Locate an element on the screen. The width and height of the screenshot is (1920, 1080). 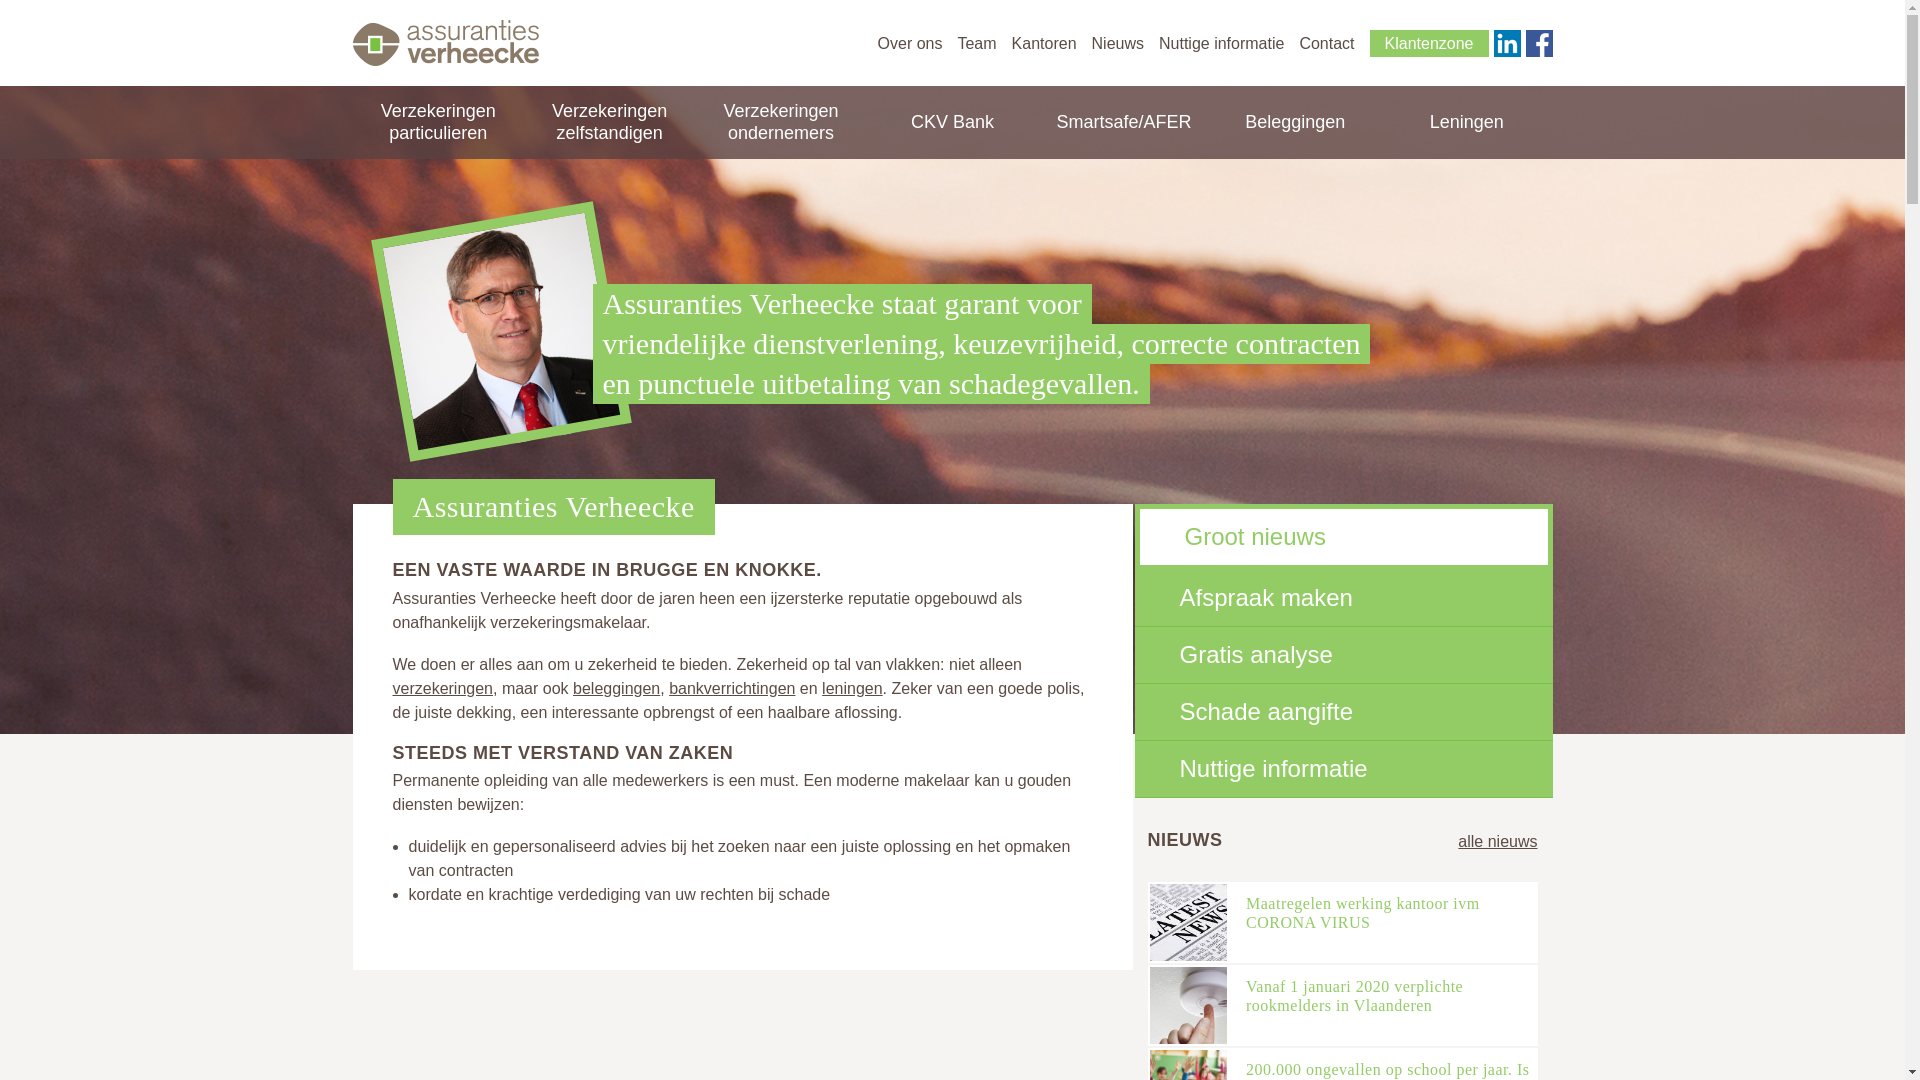
alle nieuws is located at coordinates (1498, 842).